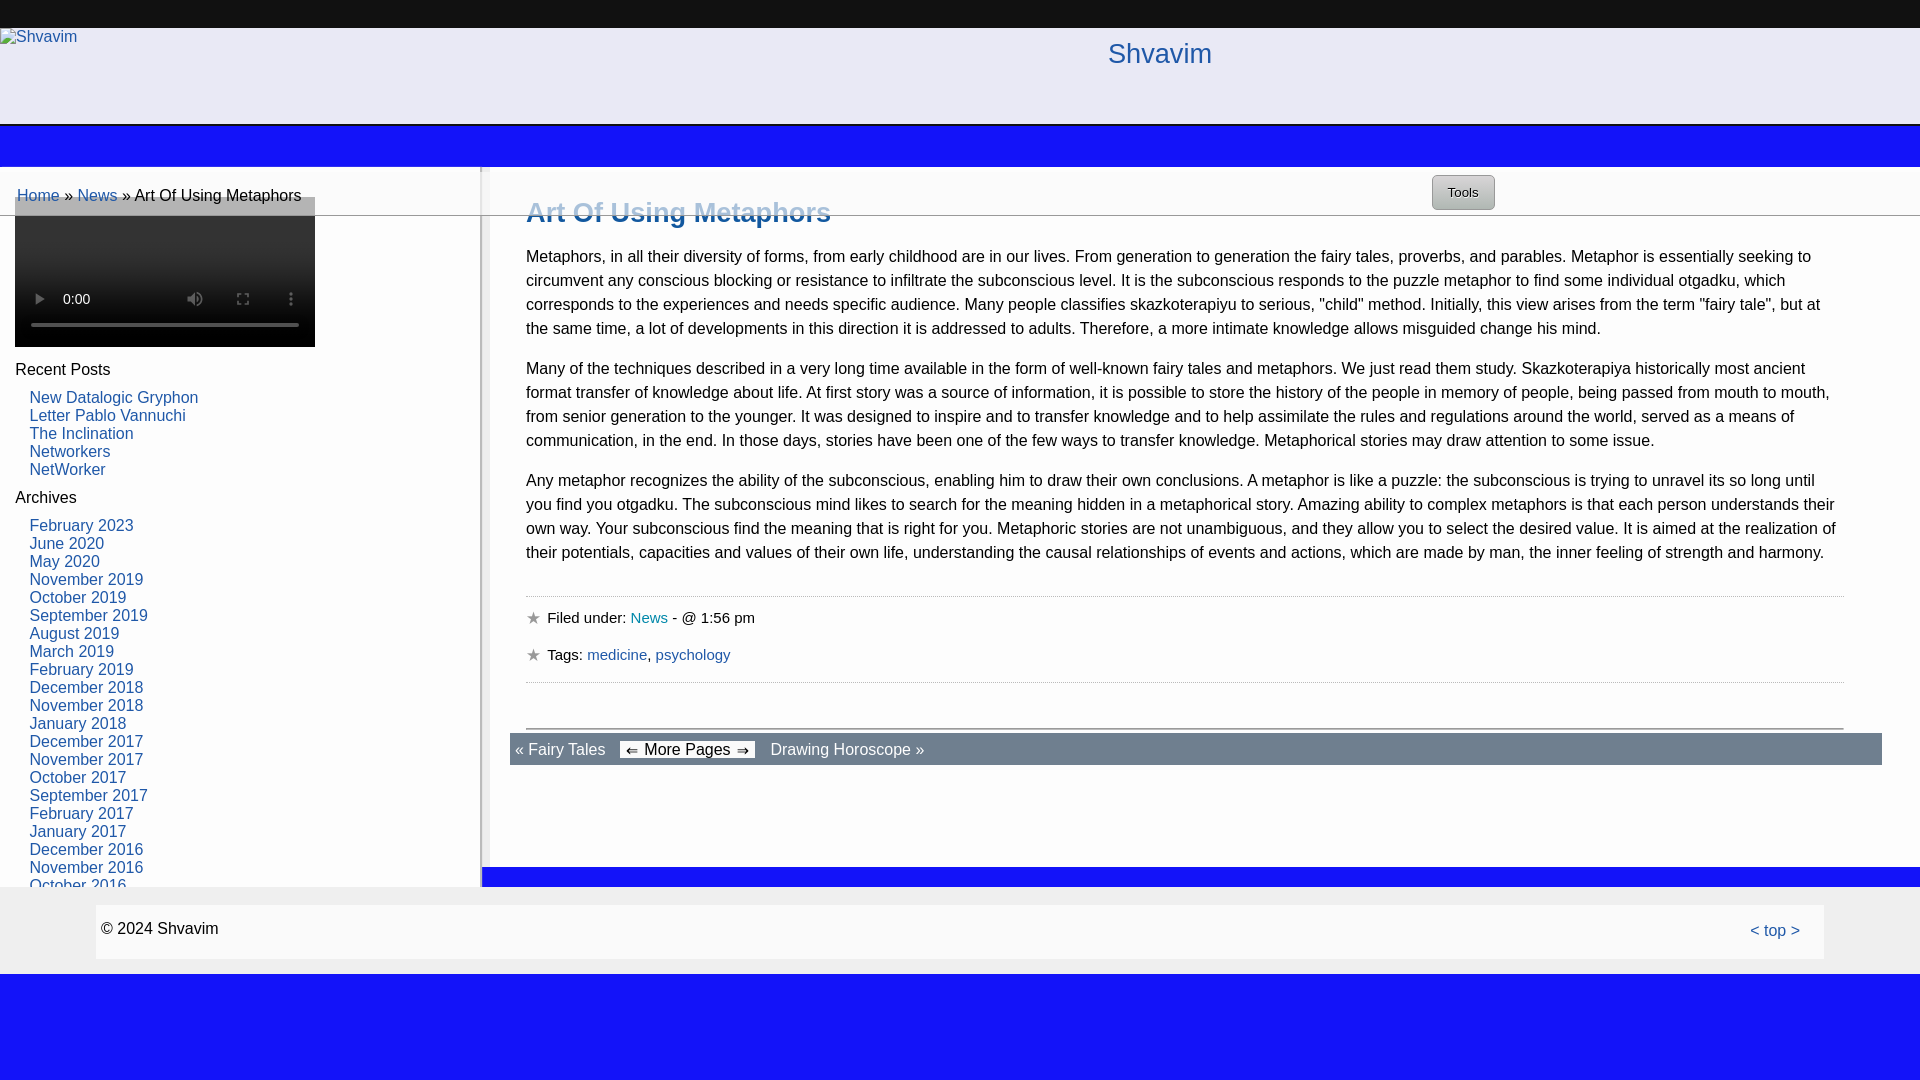  Describe the element at coordinates (82, 669) in the screenshot. I see `February 2019` at that location.